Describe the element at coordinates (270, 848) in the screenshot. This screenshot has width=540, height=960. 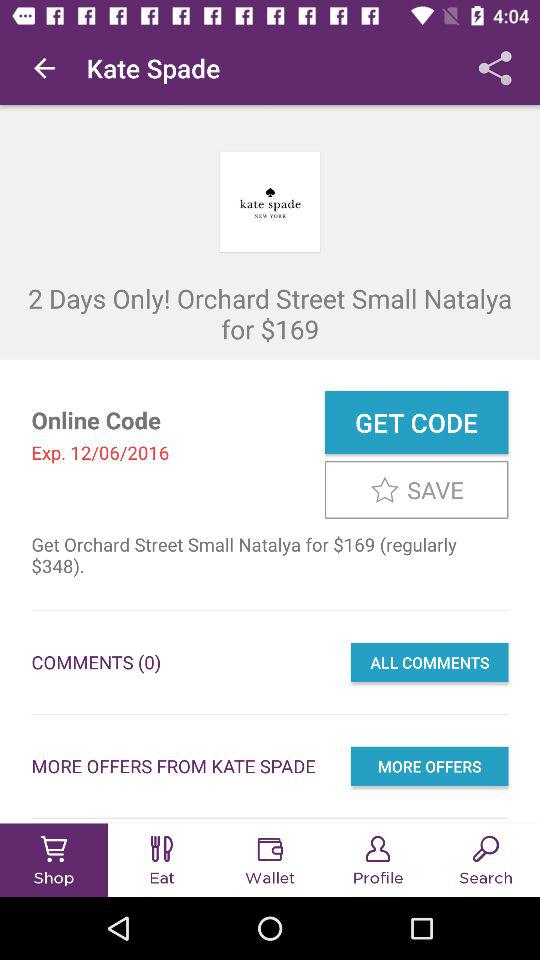
I see `click the wallet icon` at that location.